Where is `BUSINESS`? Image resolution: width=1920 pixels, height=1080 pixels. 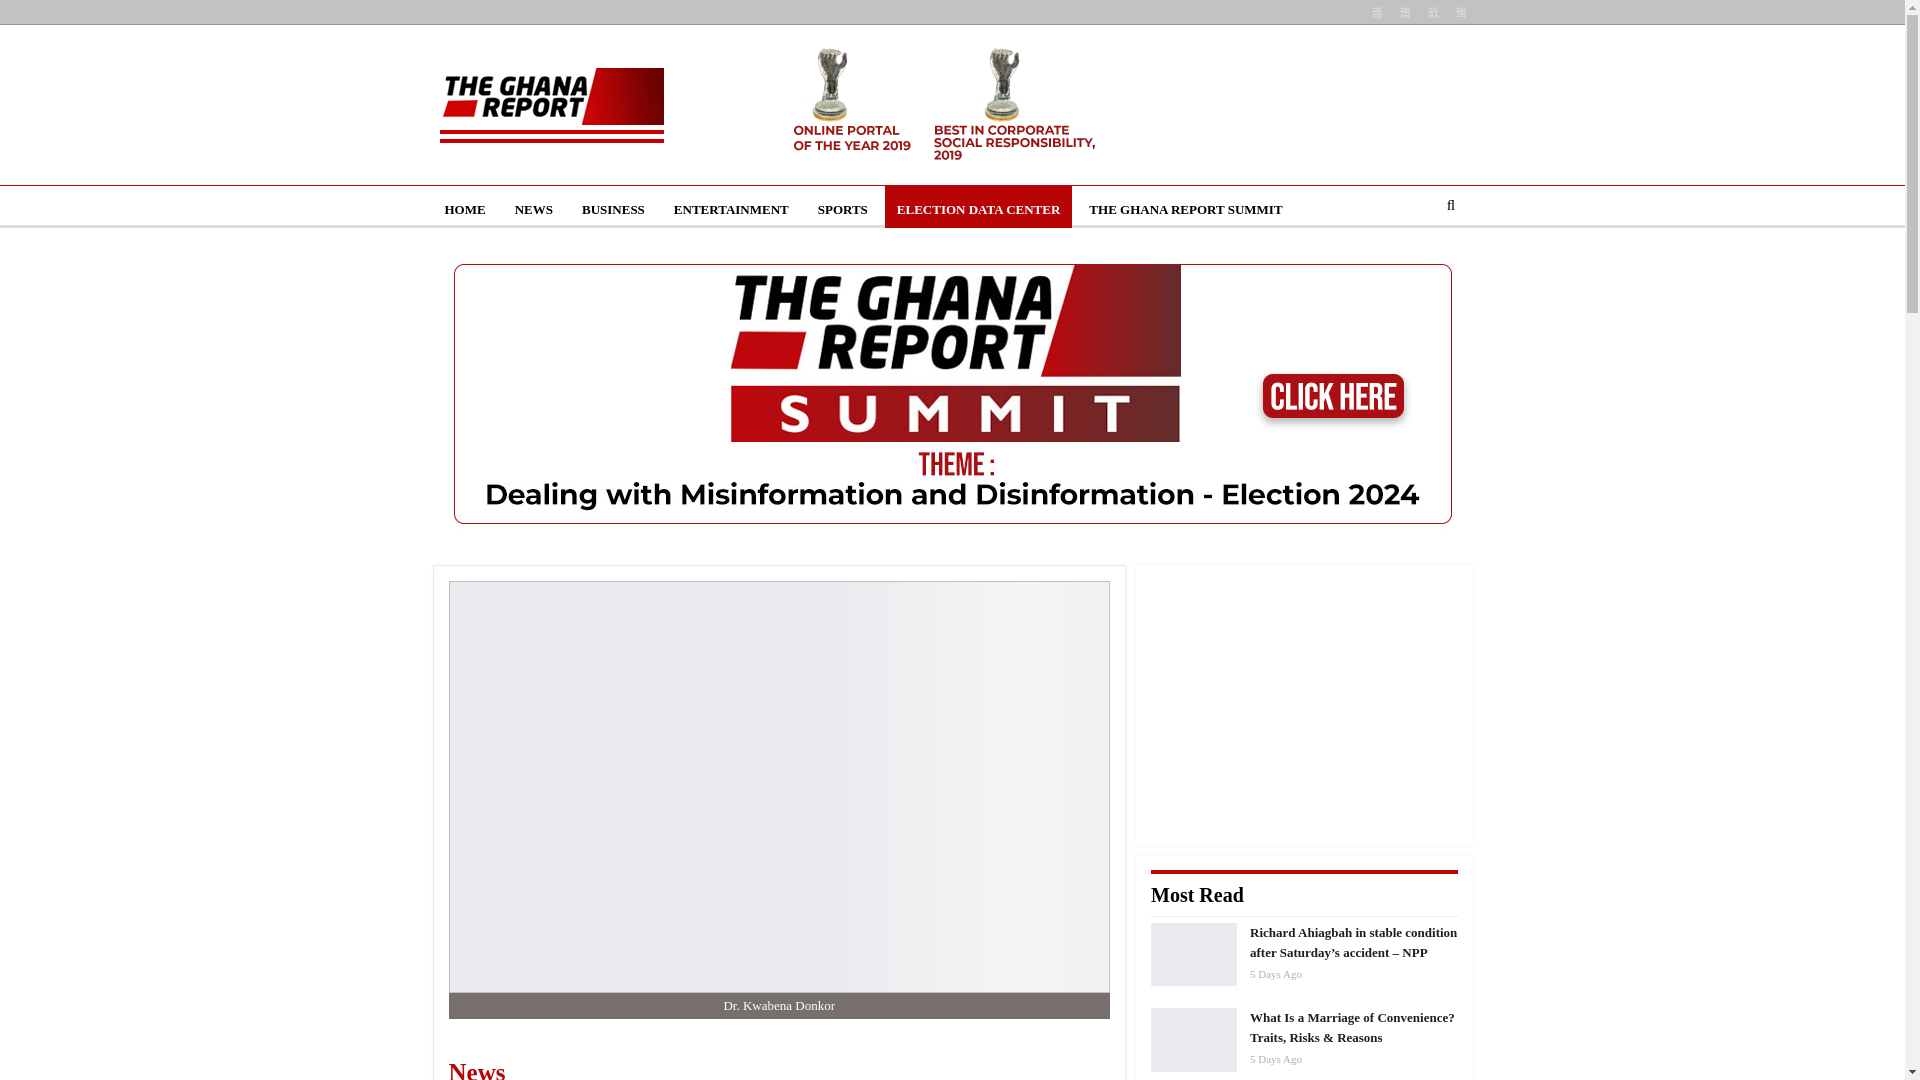
BUSINESS is located at coordinates (613, 210).